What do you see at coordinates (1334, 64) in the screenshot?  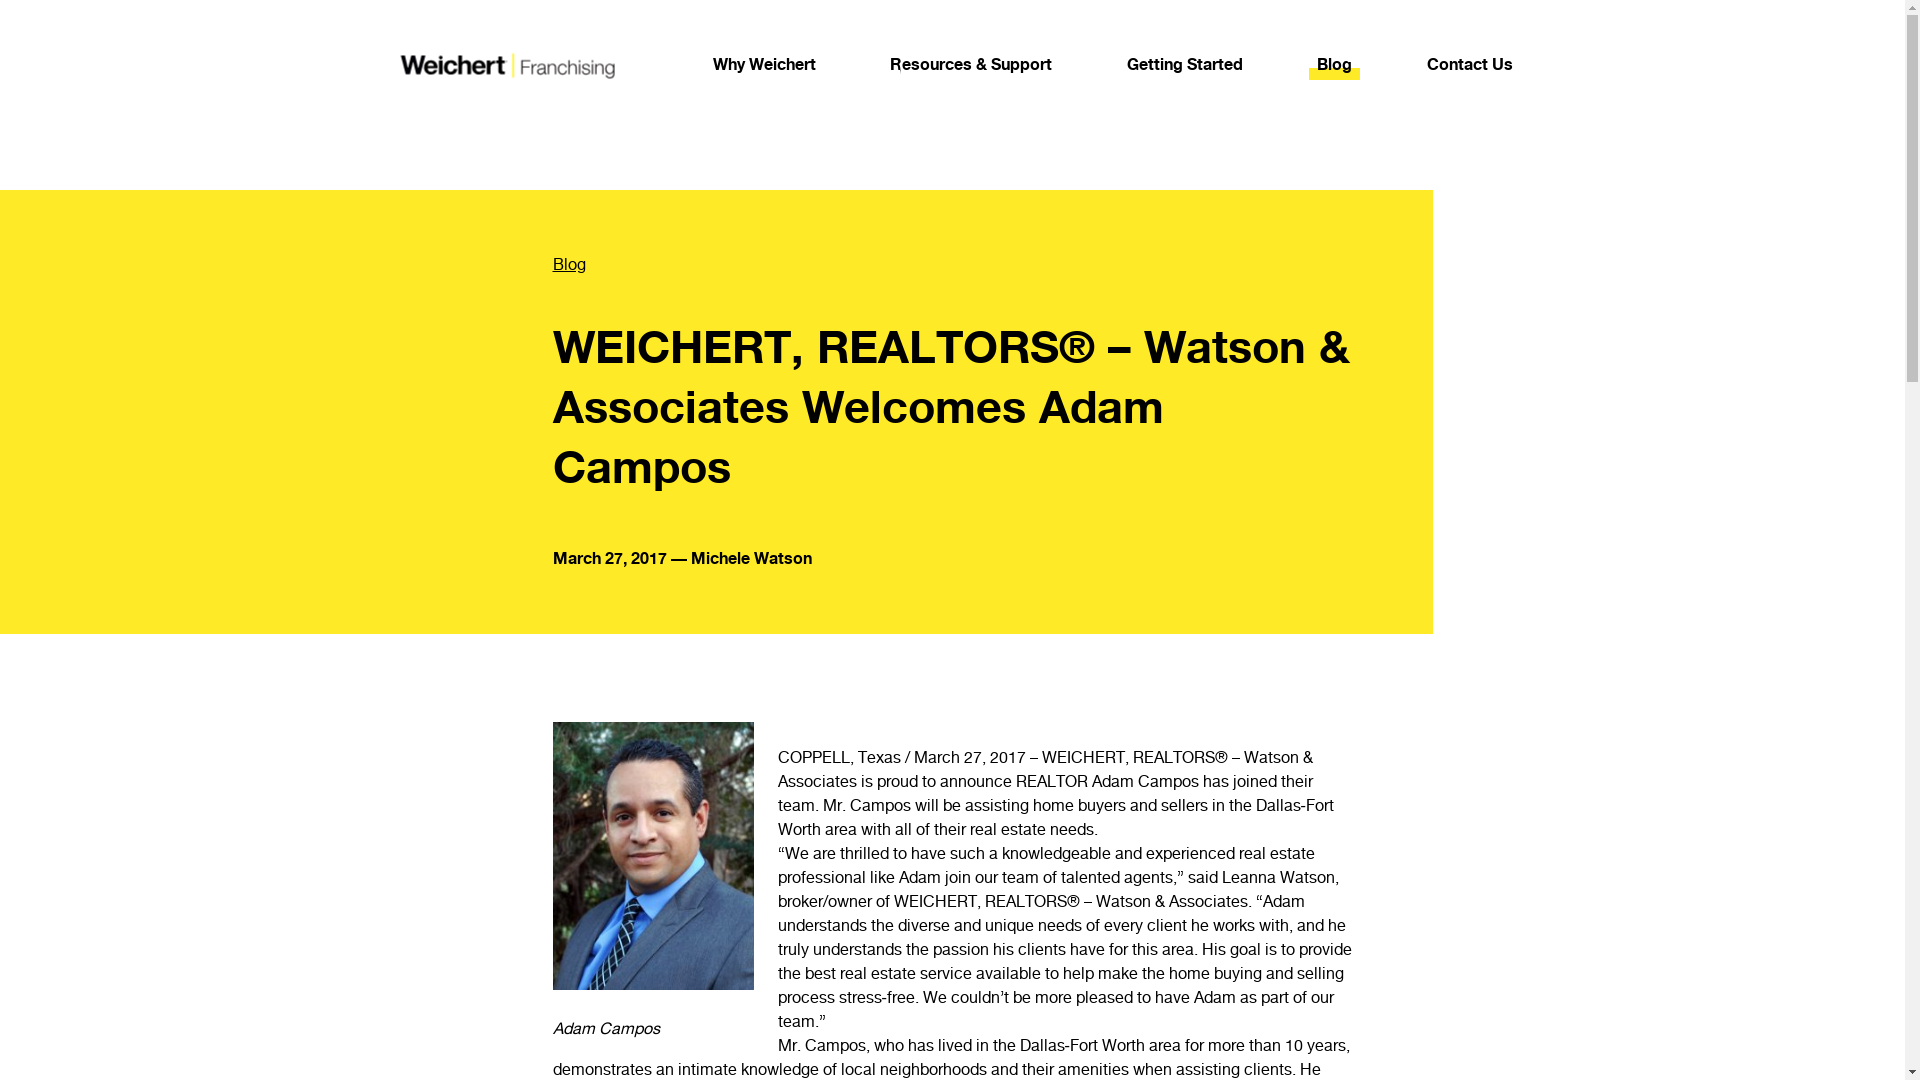 I see `Blog` at bounding box center [1334, 64].